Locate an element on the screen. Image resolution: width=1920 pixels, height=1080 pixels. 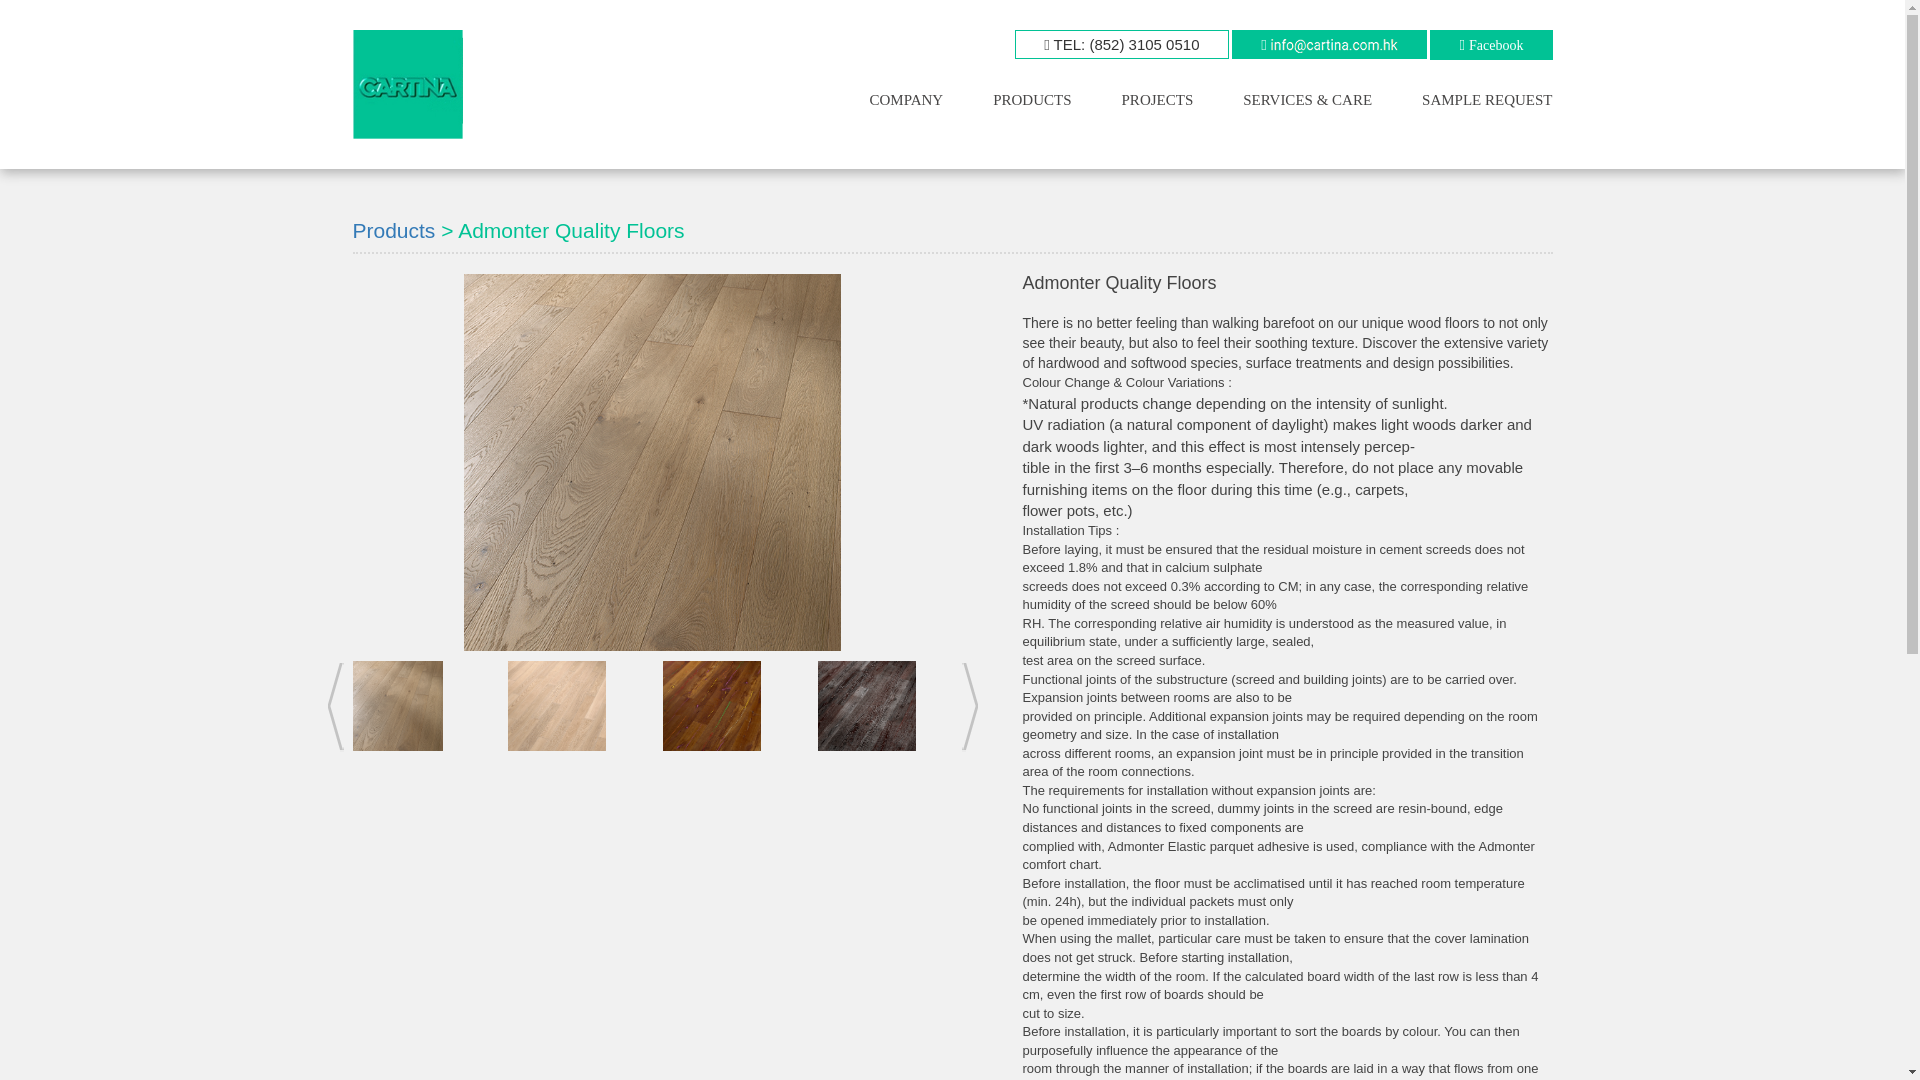
COMPANY is located at coordinates (906, 104).